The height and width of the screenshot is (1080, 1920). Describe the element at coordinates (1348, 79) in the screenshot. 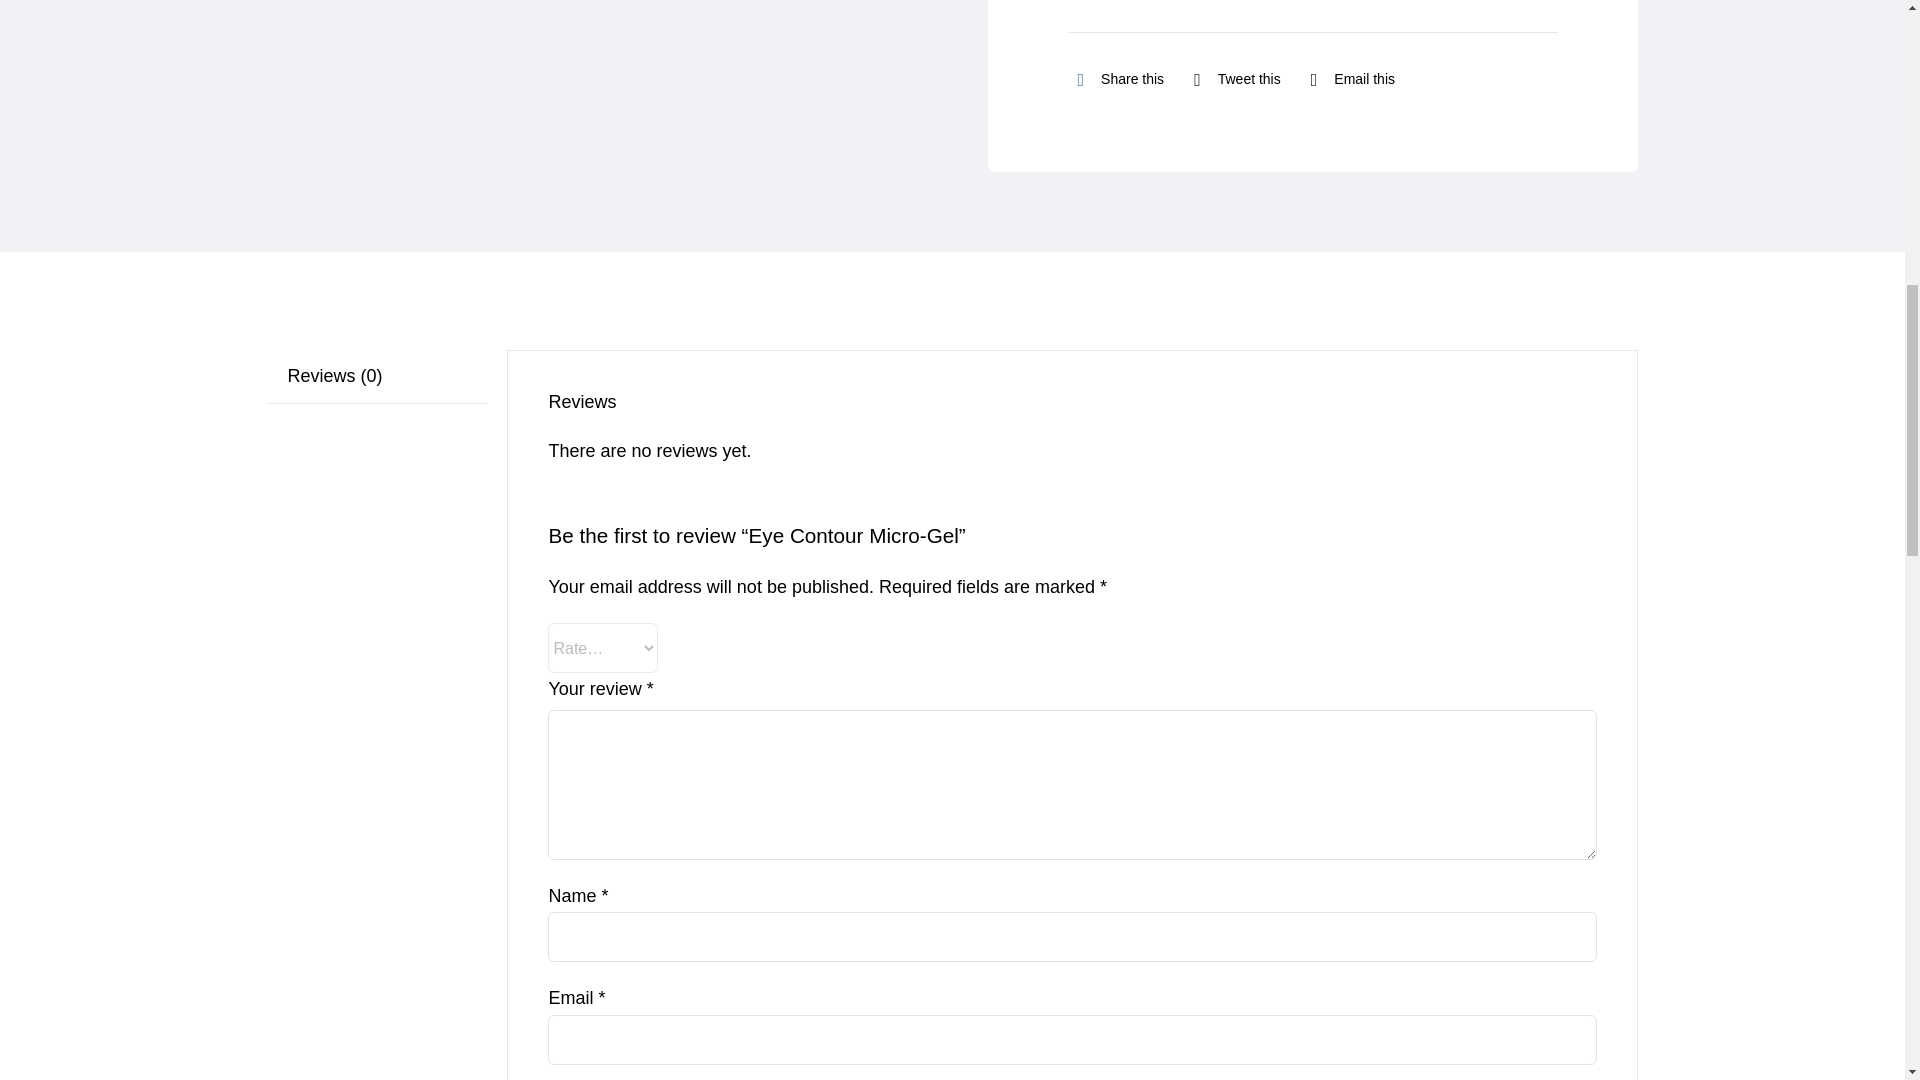

I see `Email` at that location.